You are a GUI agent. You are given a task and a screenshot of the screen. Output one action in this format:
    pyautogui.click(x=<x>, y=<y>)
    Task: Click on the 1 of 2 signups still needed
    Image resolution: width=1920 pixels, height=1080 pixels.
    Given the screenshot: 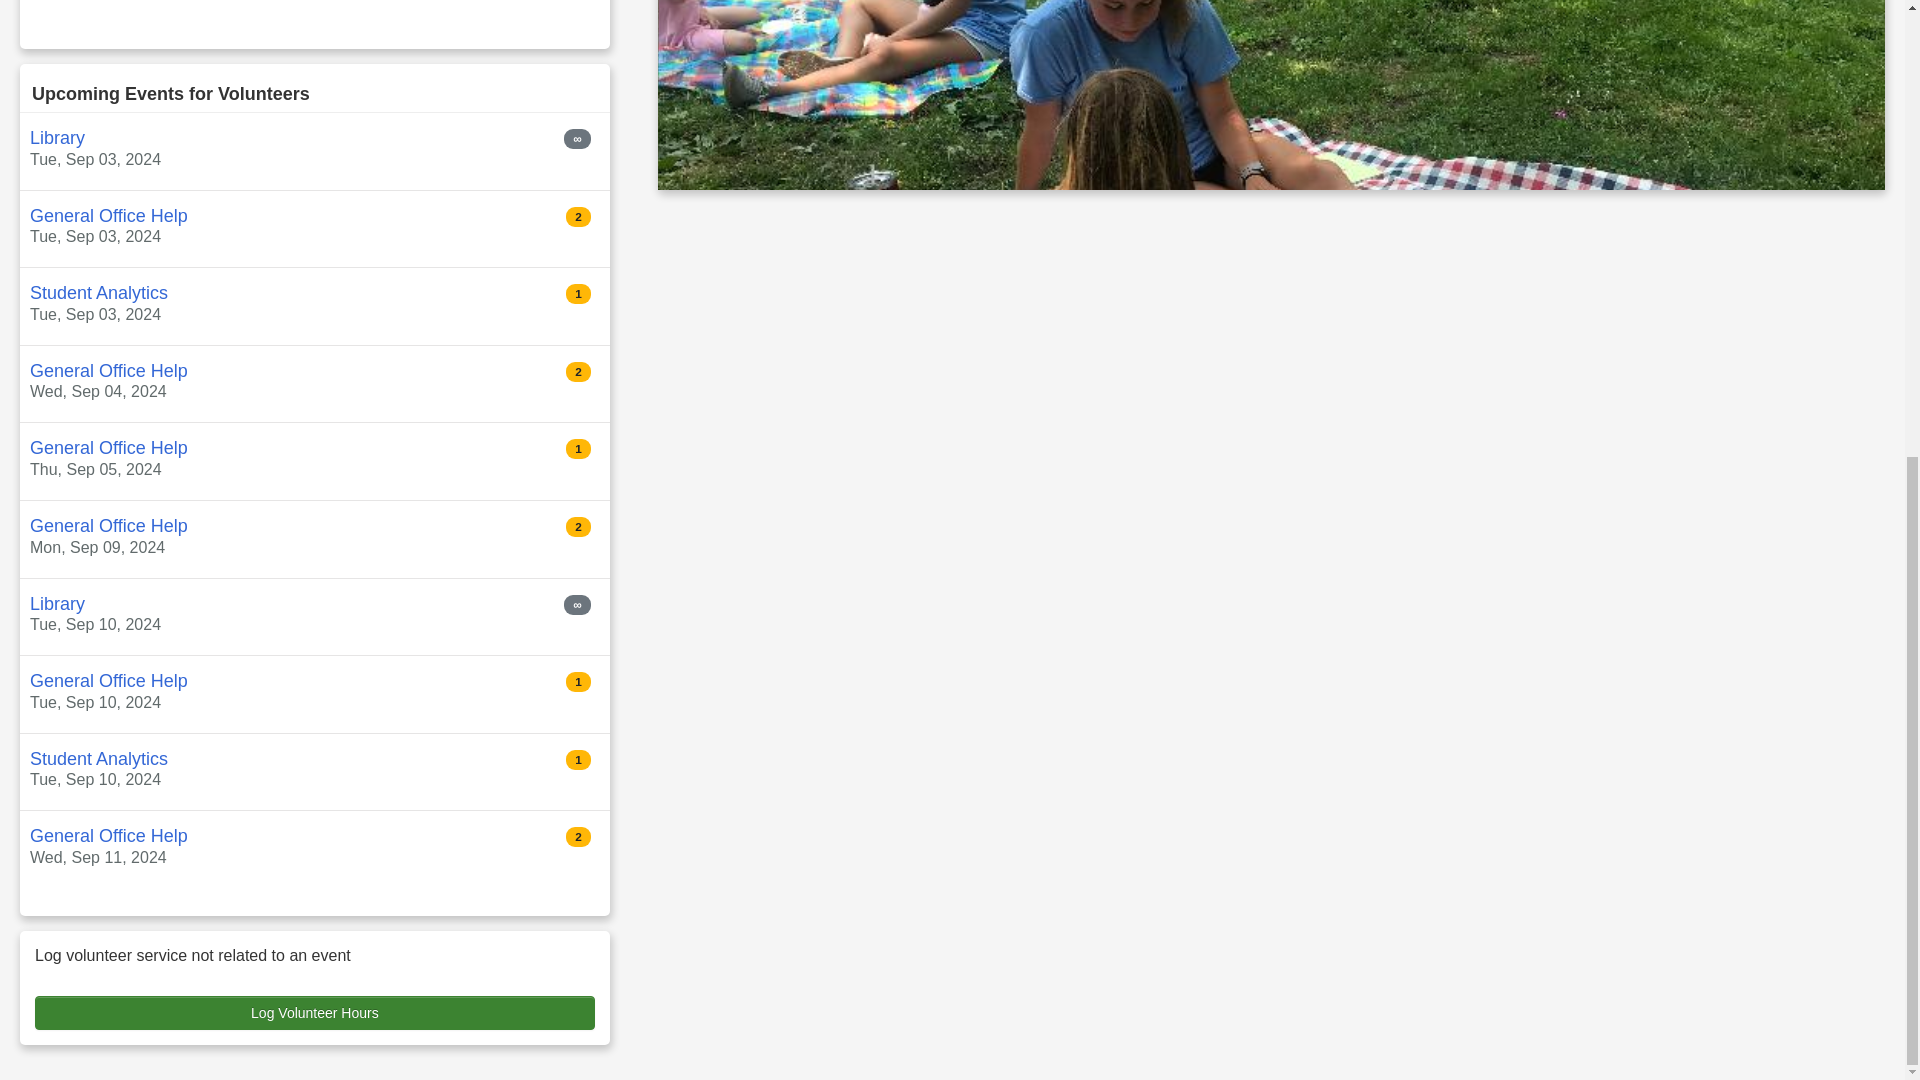 What is the action you would take?
    pyautogui.click(x=578, y=448)
    